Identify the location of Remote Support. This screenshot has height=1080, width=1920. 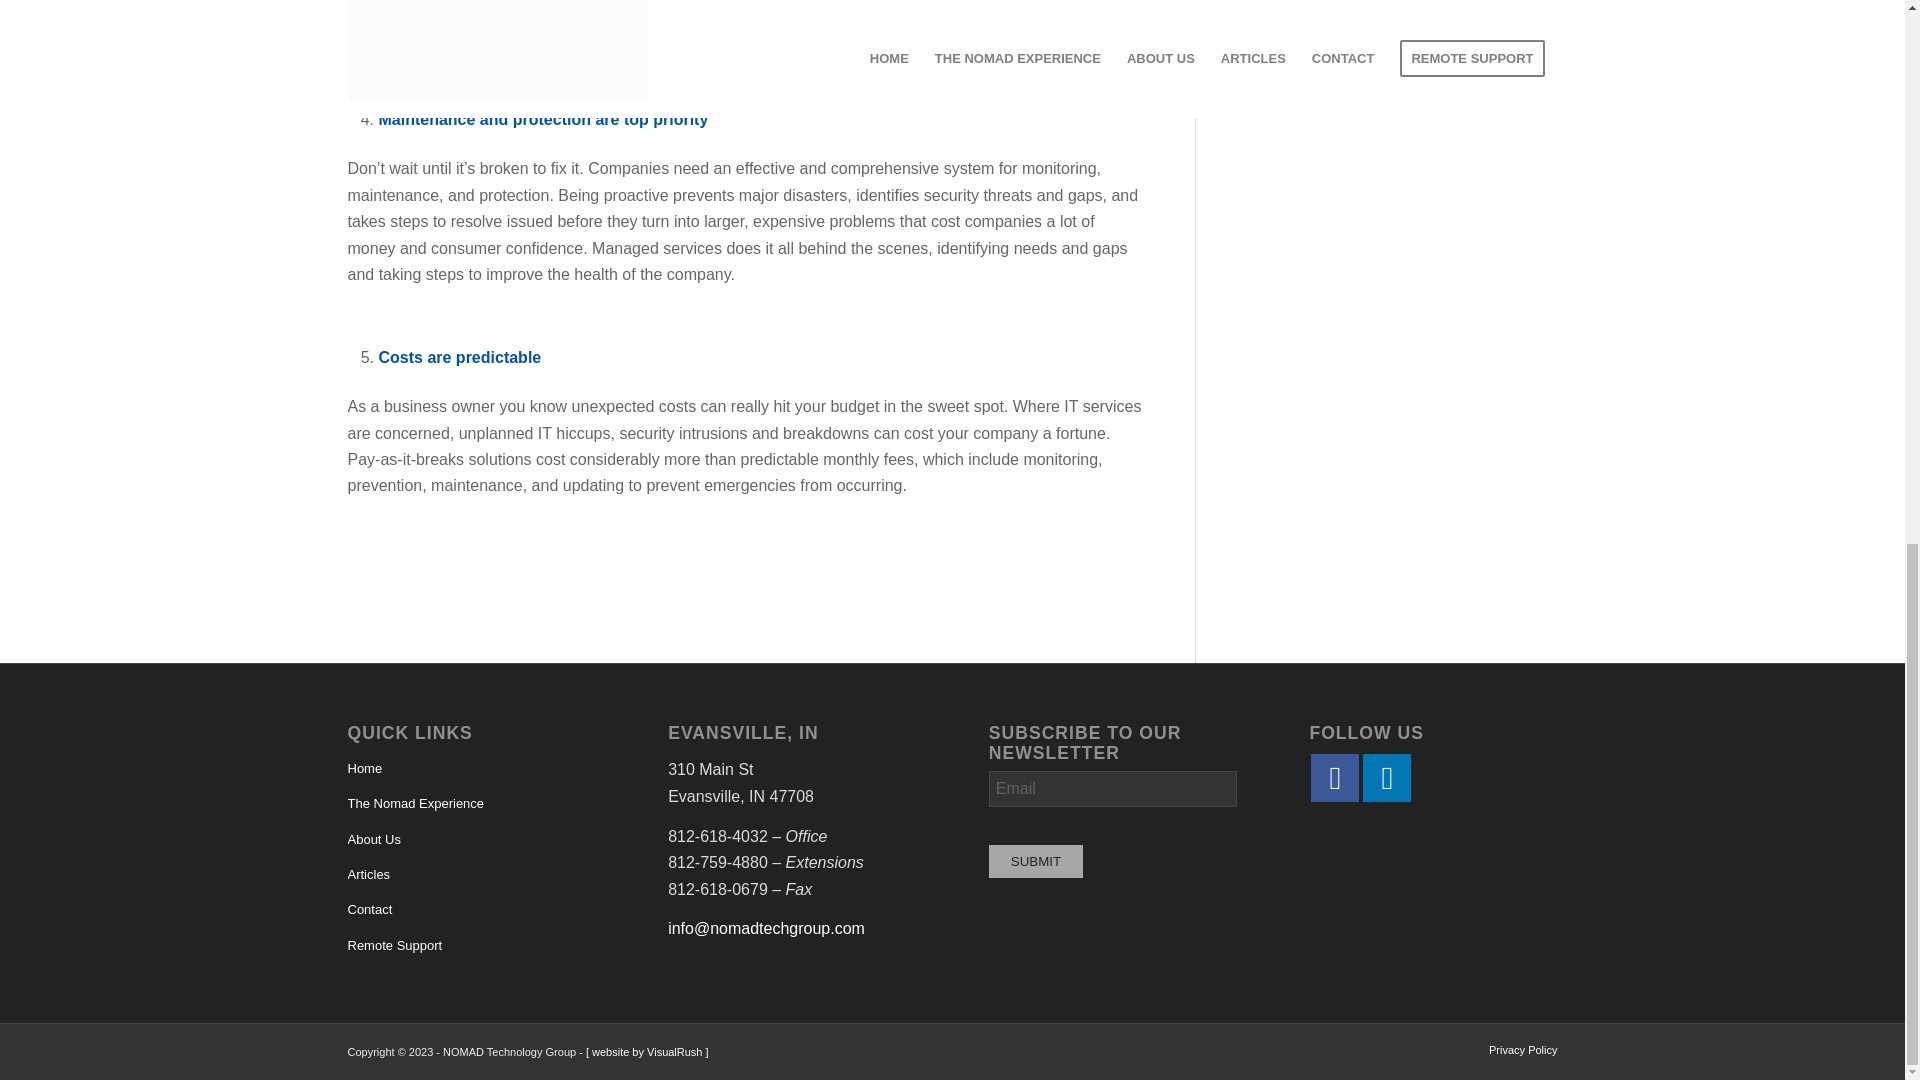
(471, 946).